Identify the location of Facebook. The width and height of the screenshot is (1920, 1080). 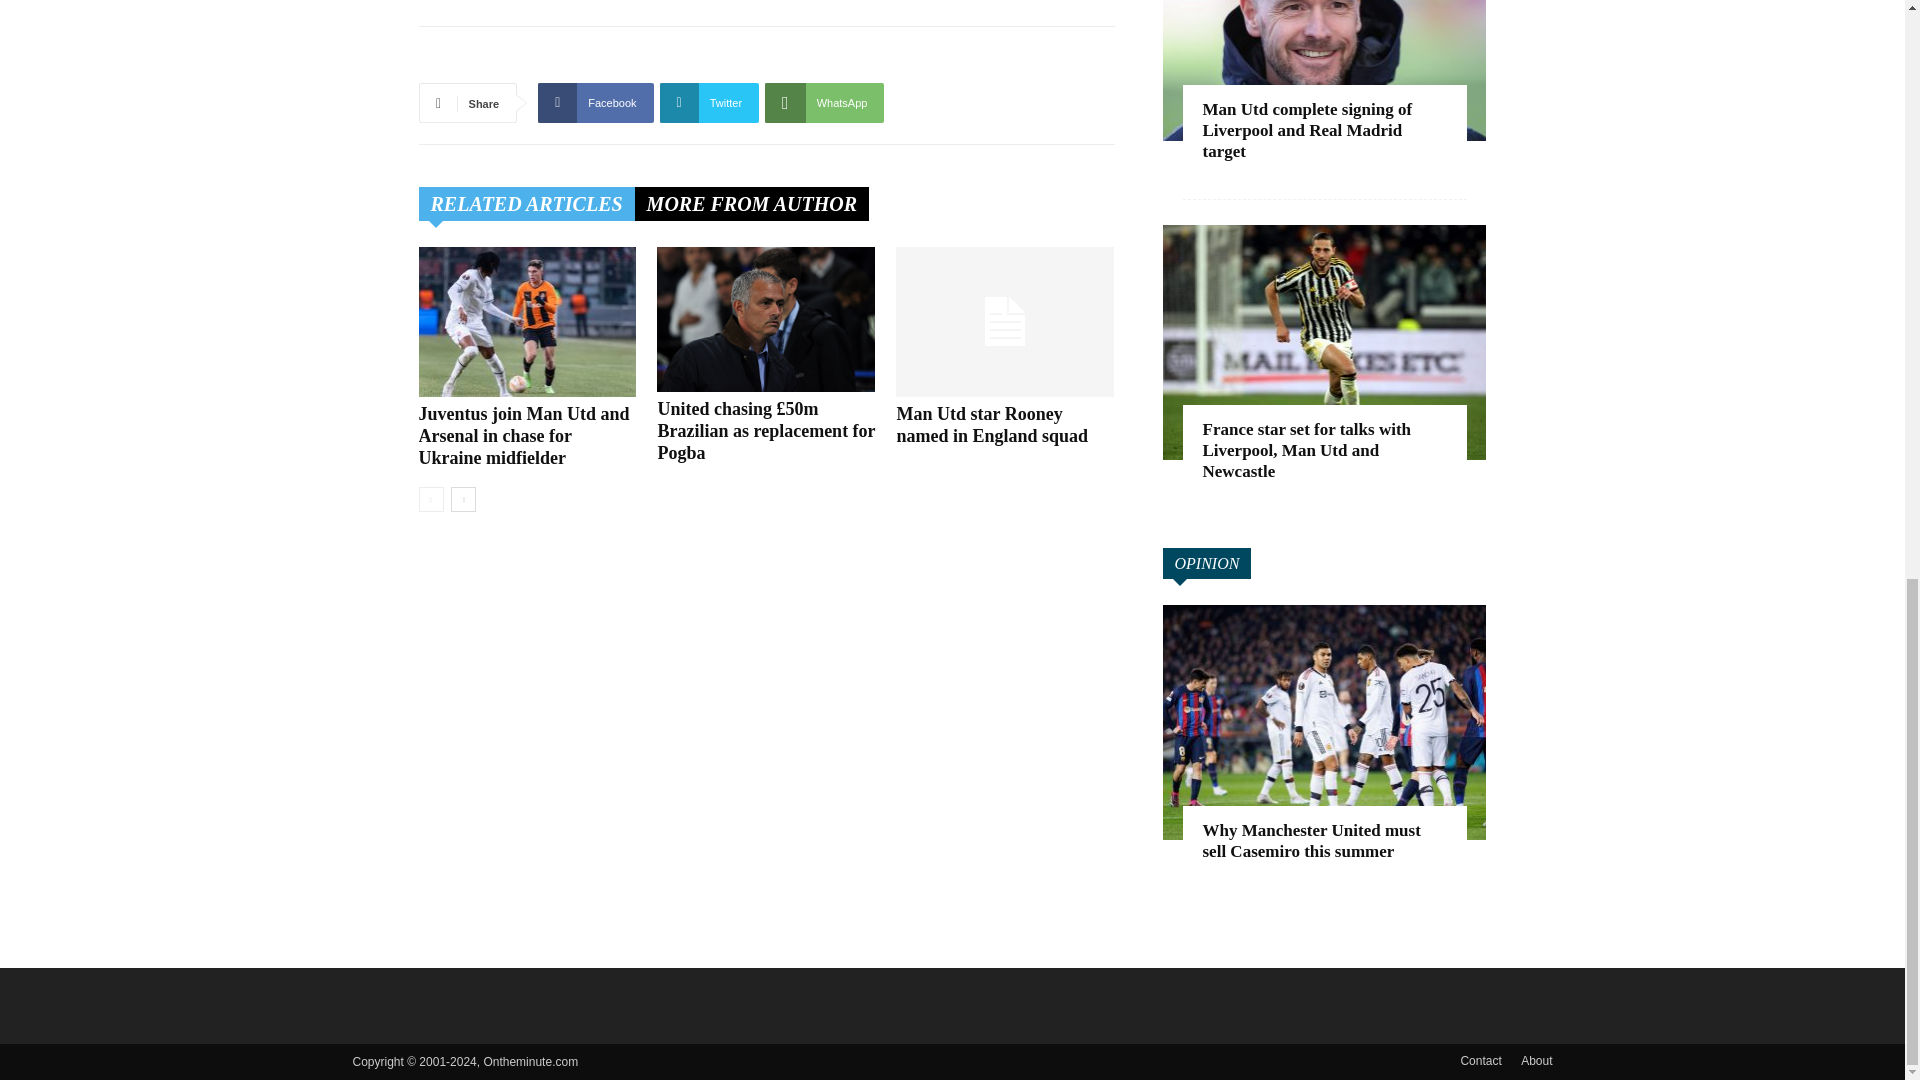
(594, 103).